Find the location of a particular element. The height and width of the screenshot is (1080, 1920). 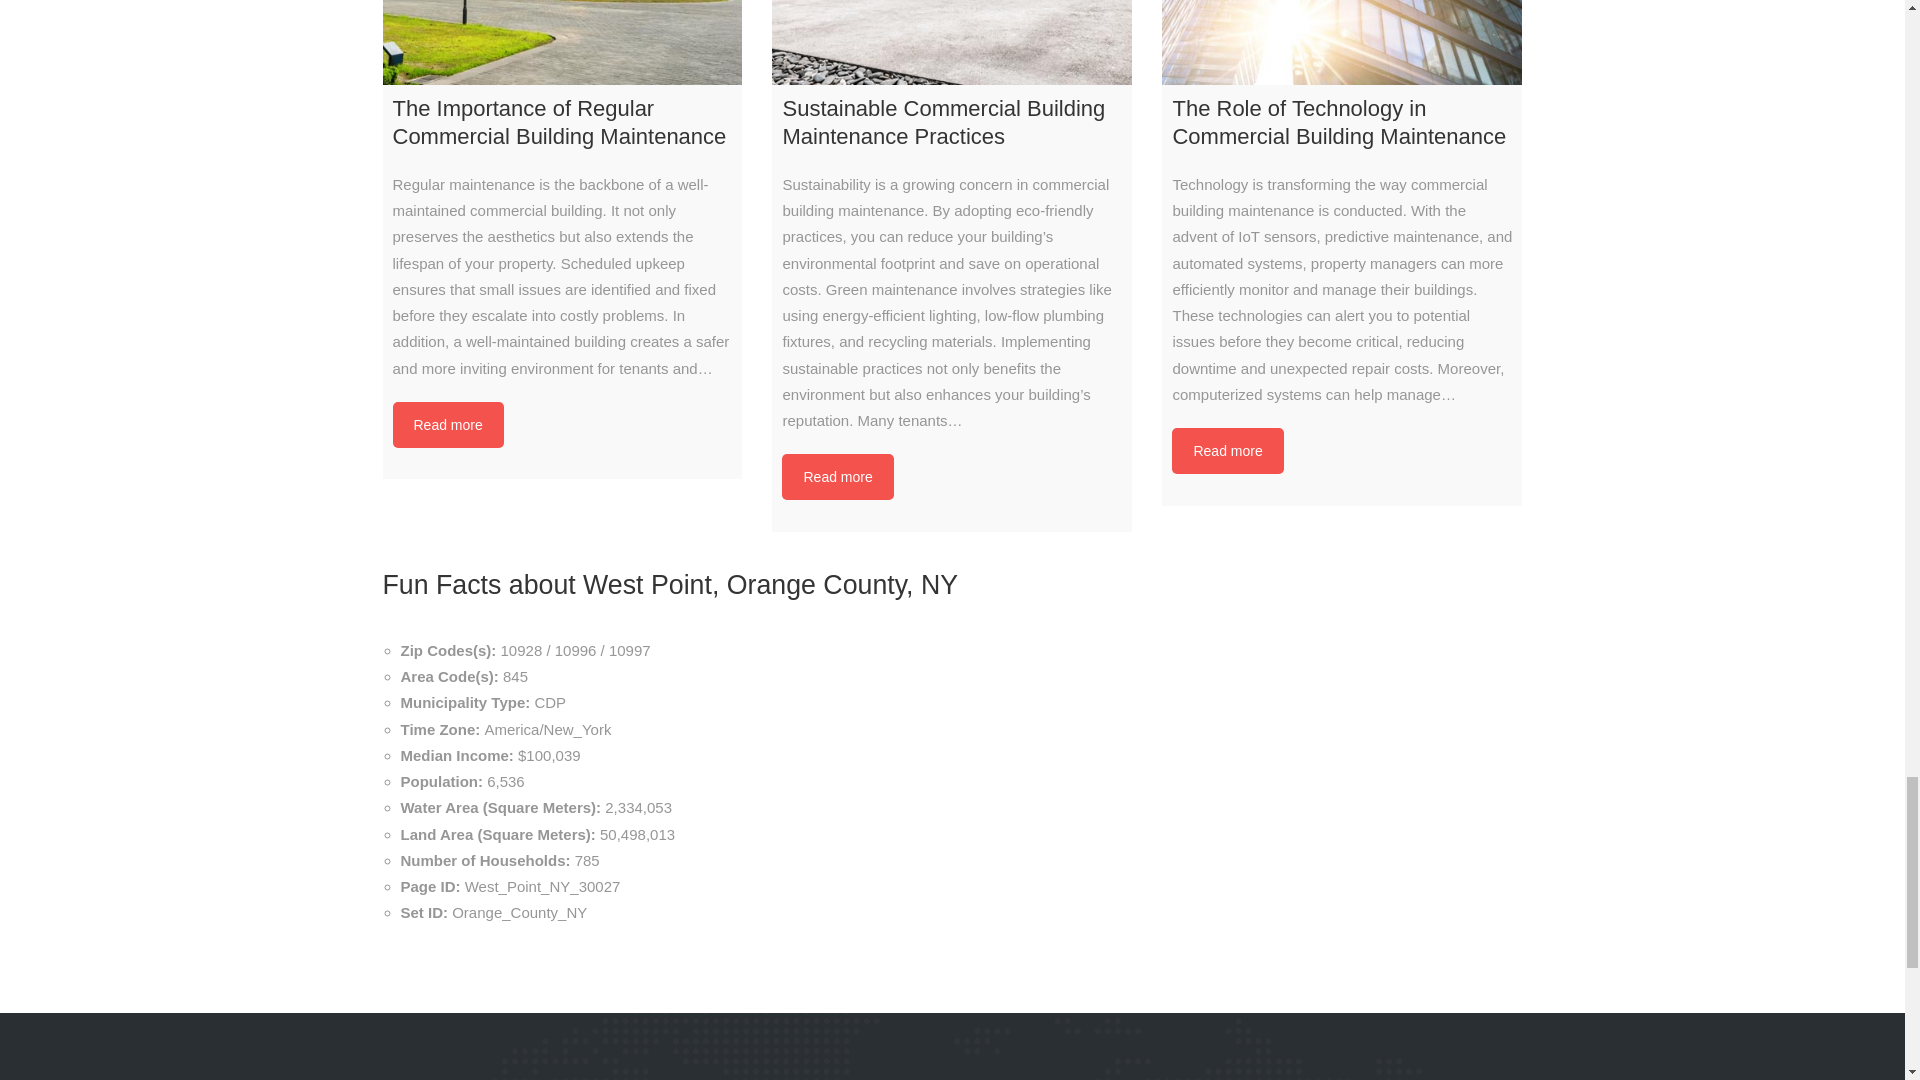

Read more is located at coordinates (1226, 450).